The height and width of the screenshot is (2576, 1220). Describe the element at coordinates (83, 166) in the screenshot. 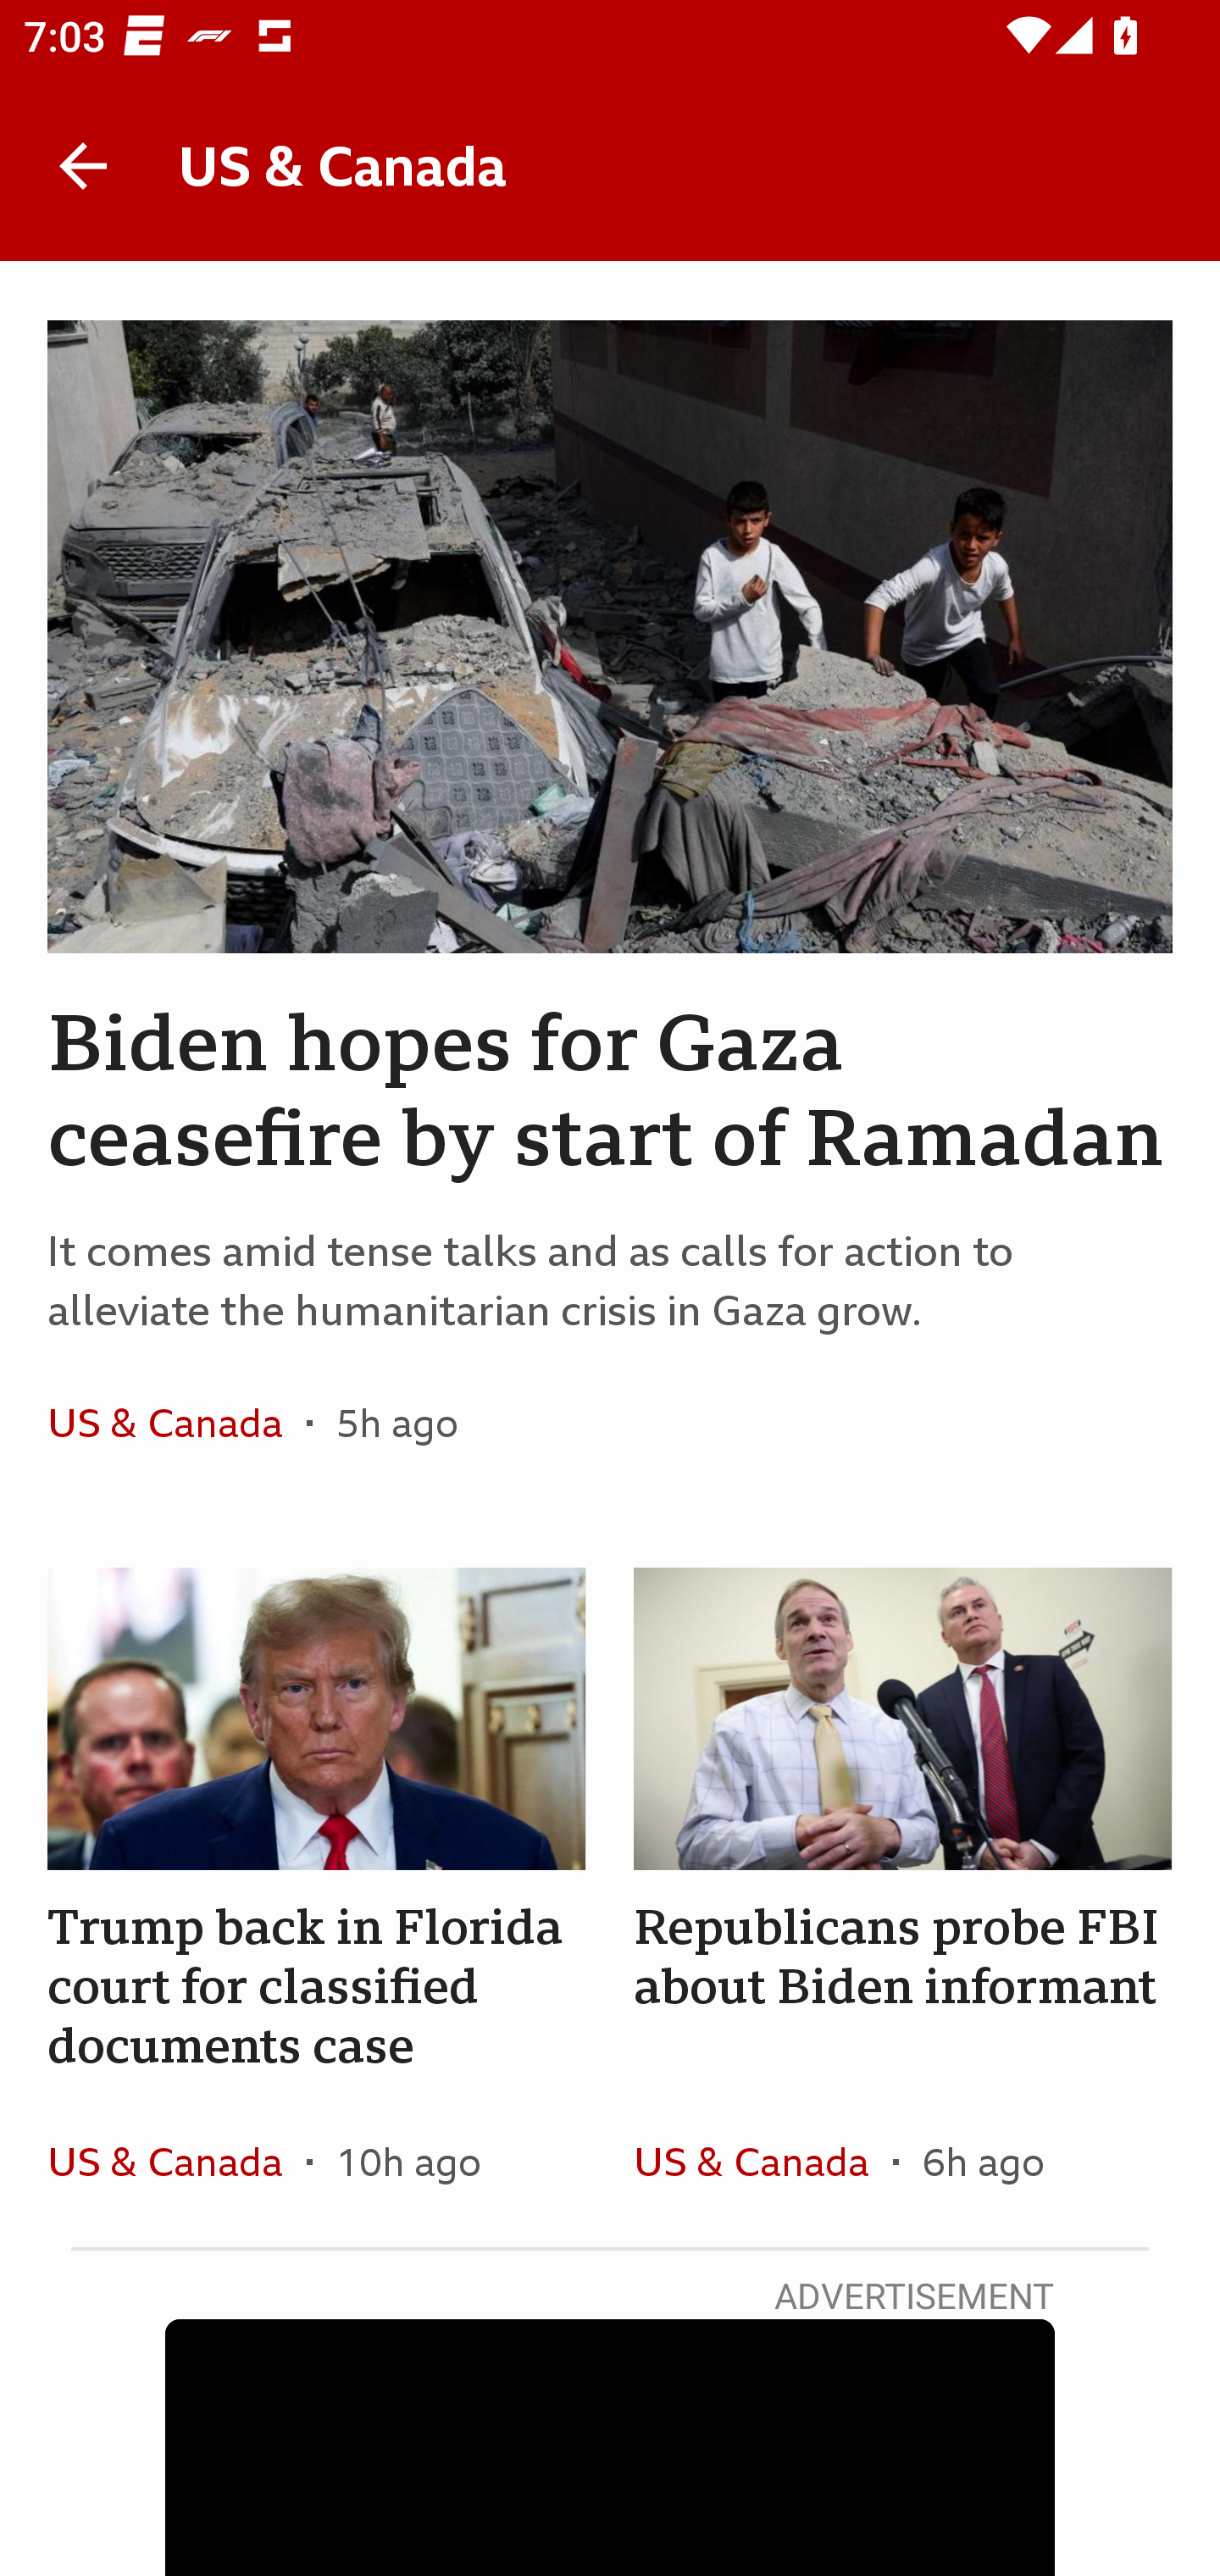

I see `Back` at that location.